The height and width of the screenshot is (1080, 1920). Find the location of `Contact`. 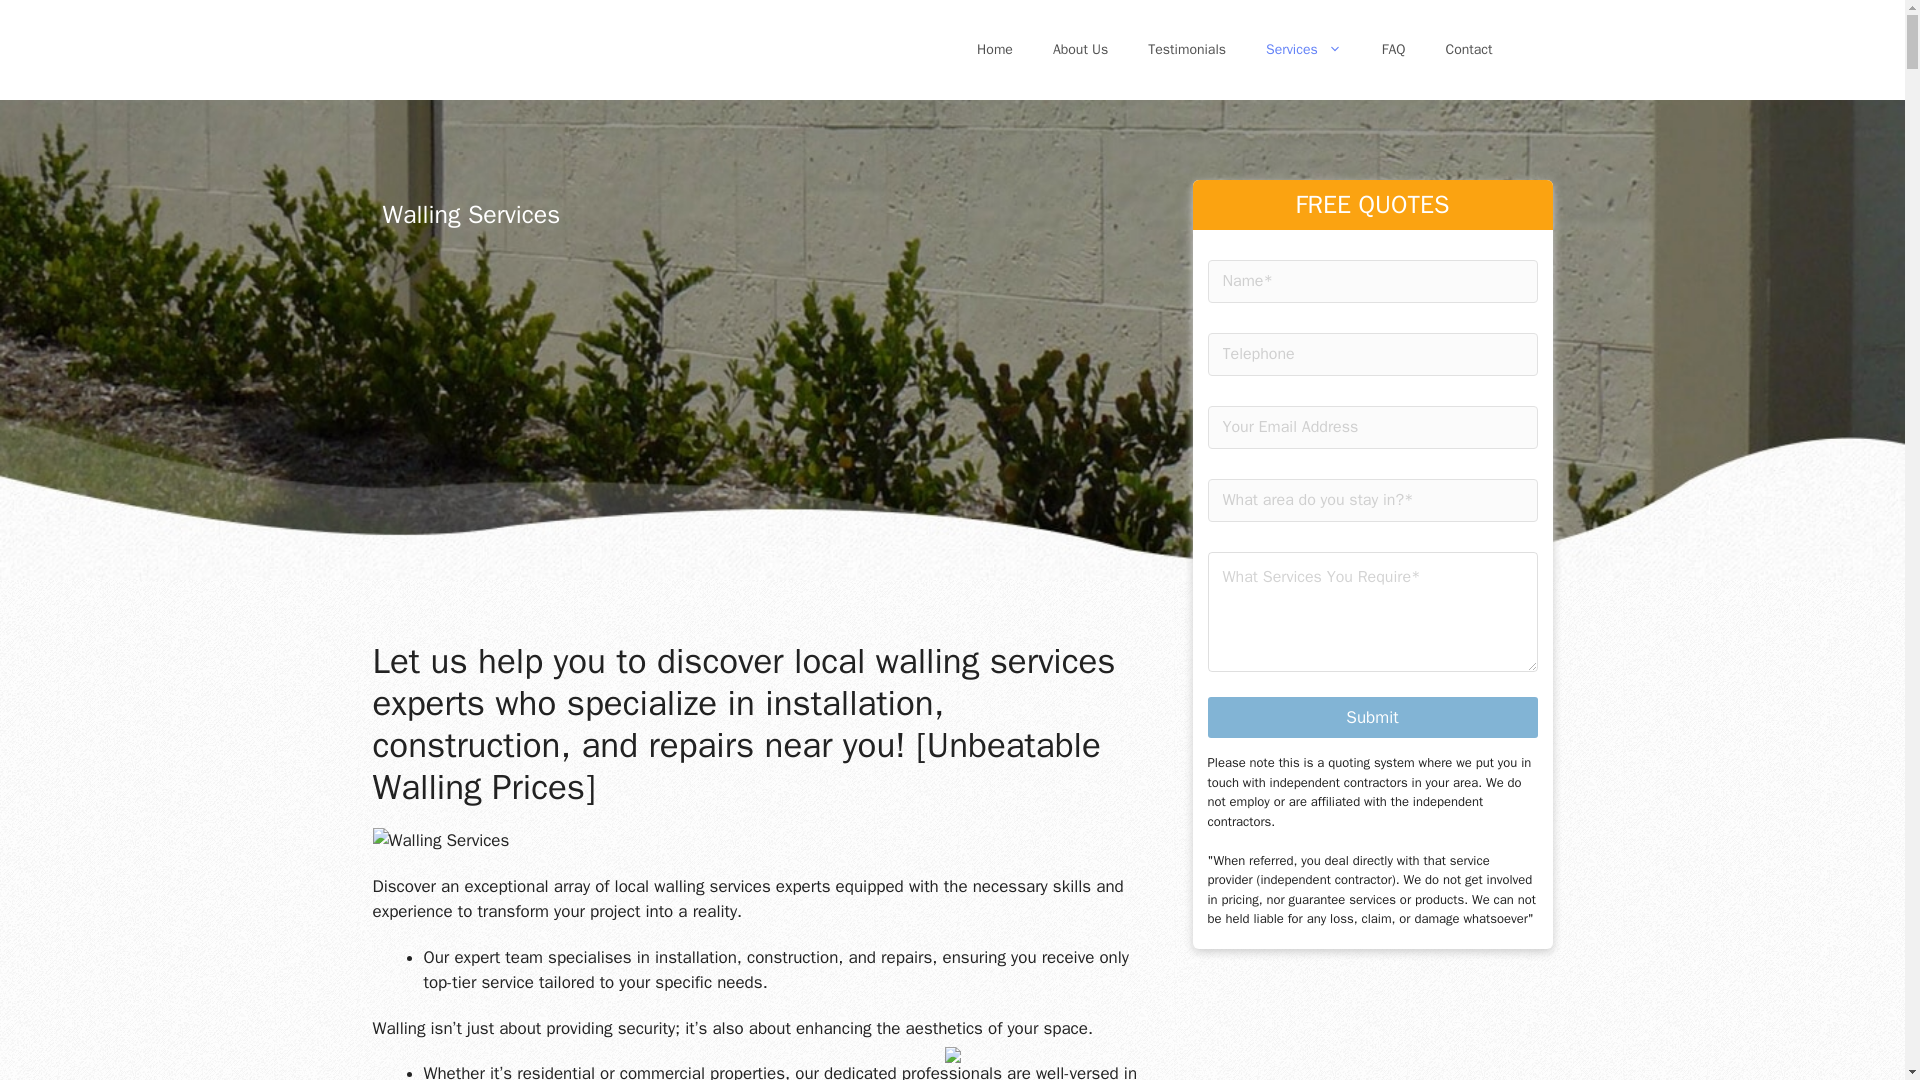

Contact is located at coordinates (1469, 50).